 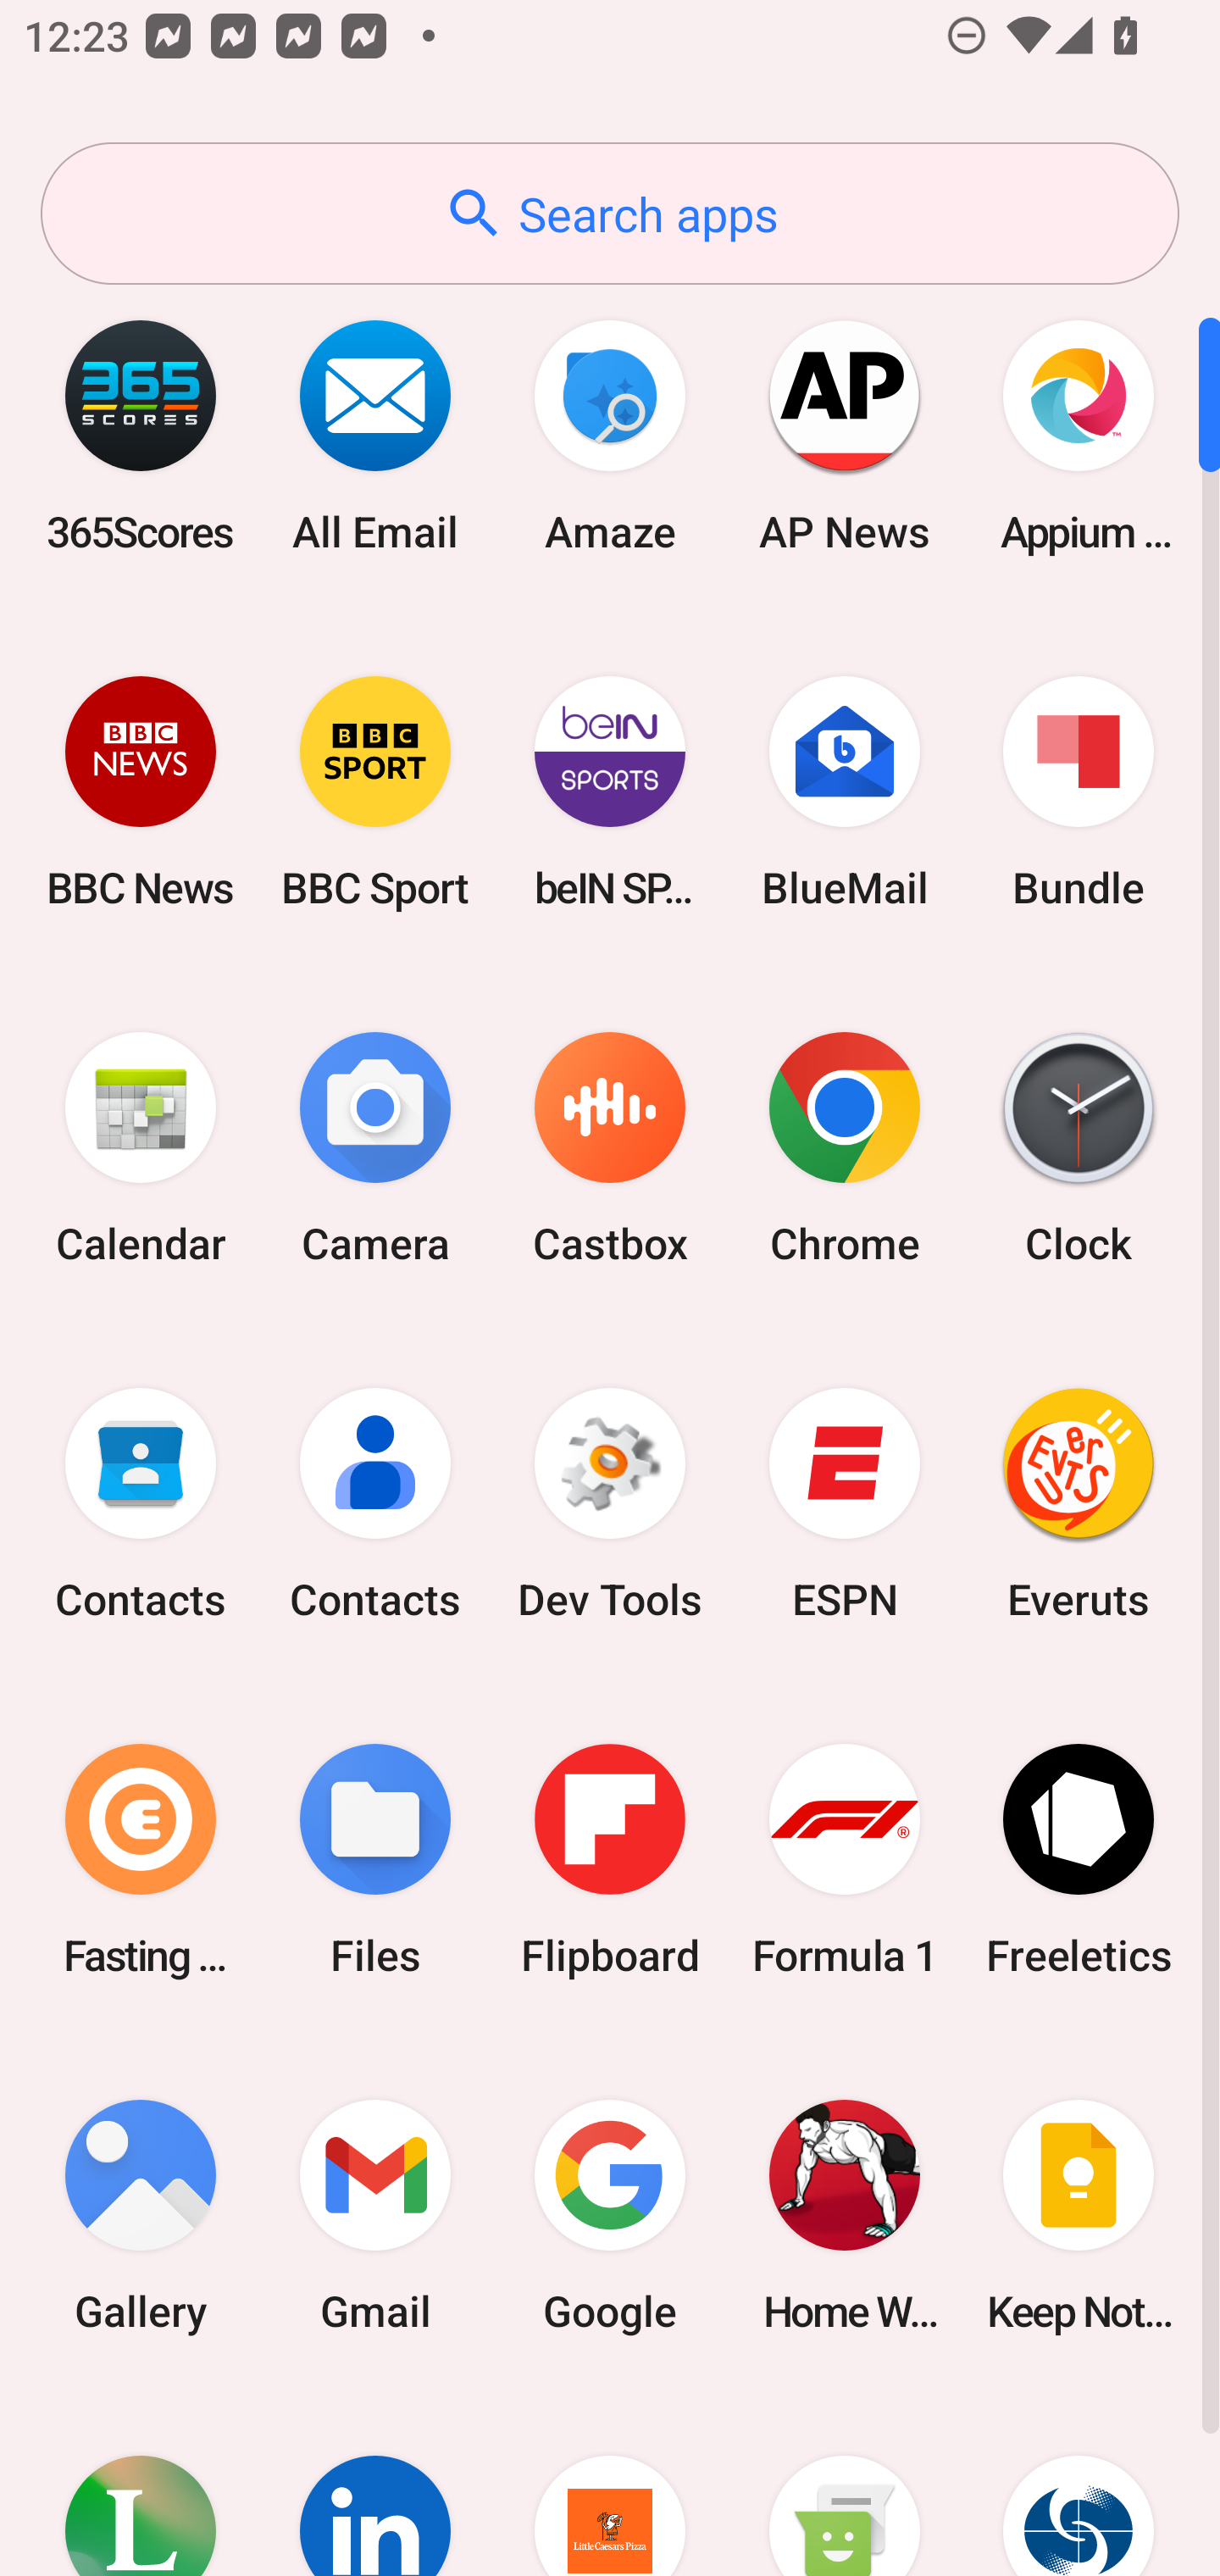 I want to click on Freeletics, so click(x=1079, y=1859).